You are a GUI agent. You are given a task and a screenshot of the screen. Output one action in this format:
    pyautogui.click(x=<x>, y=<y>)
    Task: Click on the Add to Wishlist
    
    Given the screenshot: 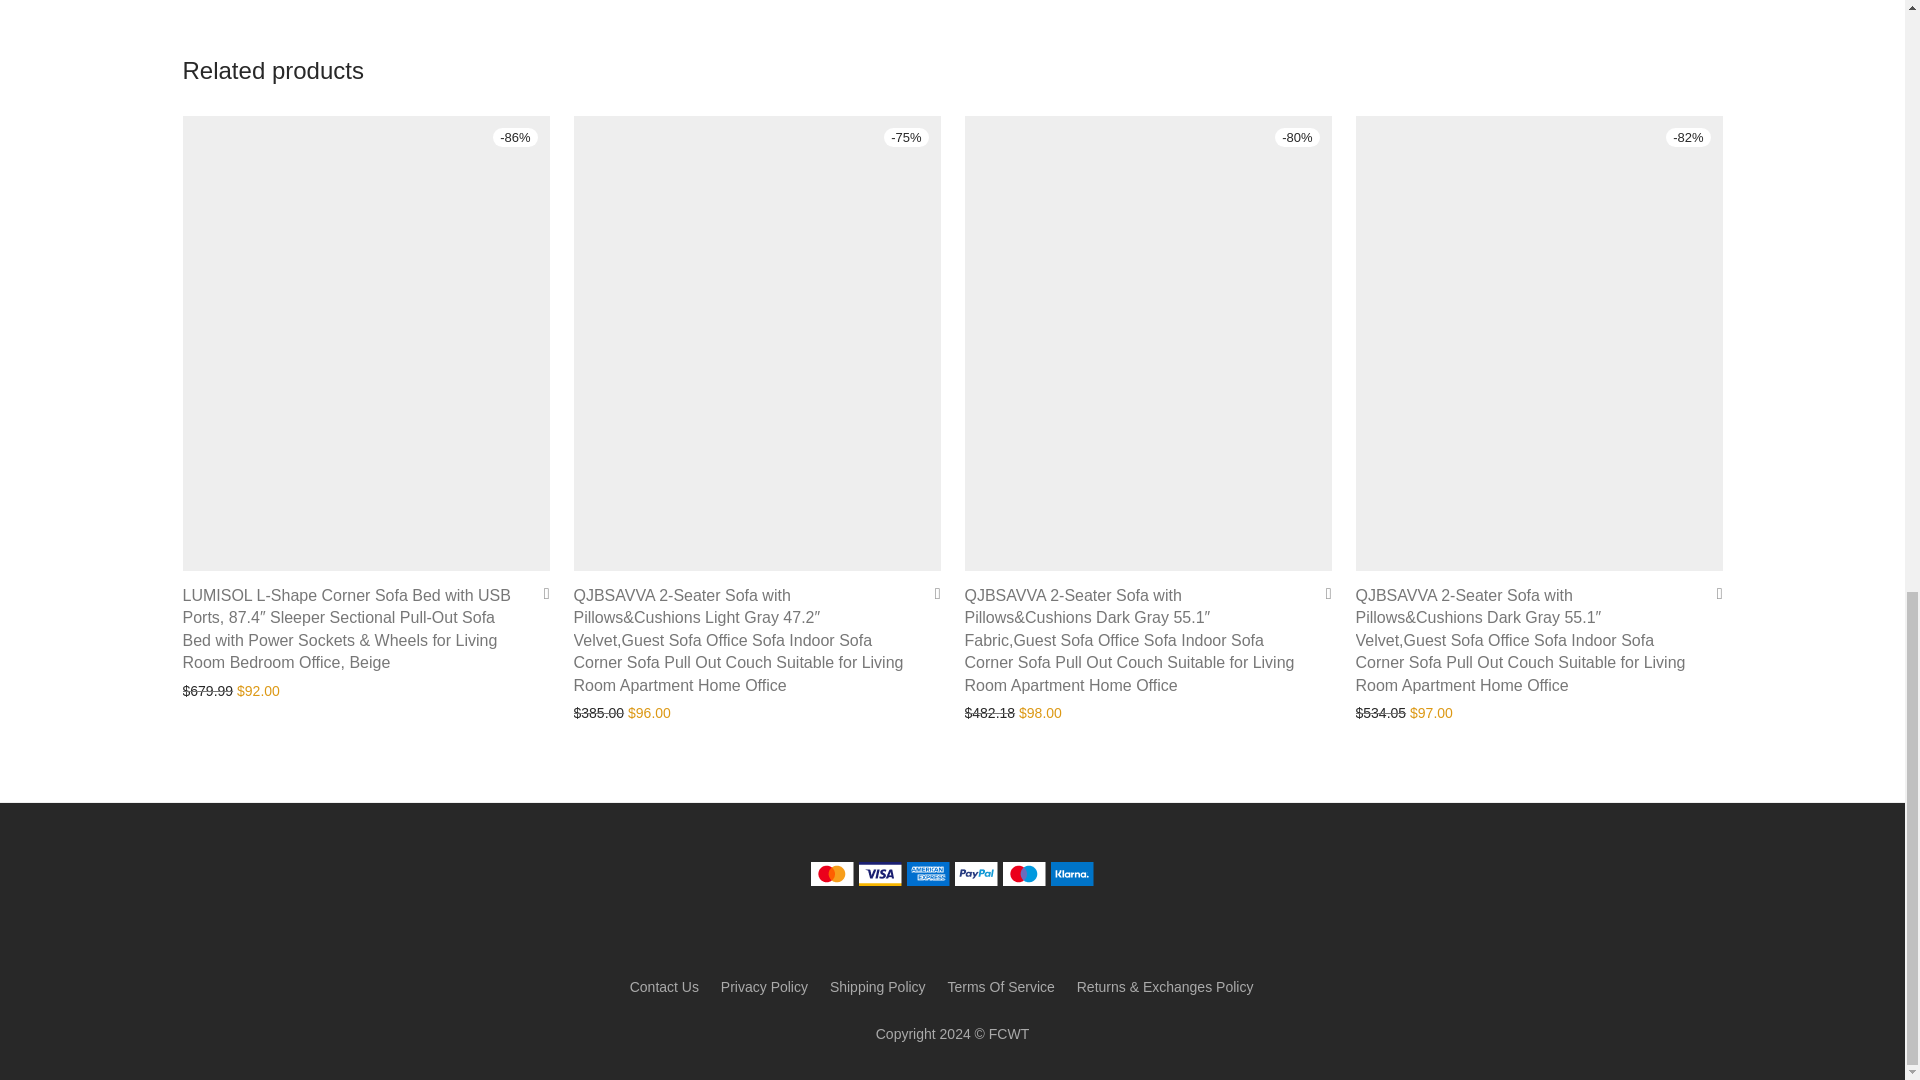 What is the action you would take?
    pyautogui.click(x=1320, y=593)
    